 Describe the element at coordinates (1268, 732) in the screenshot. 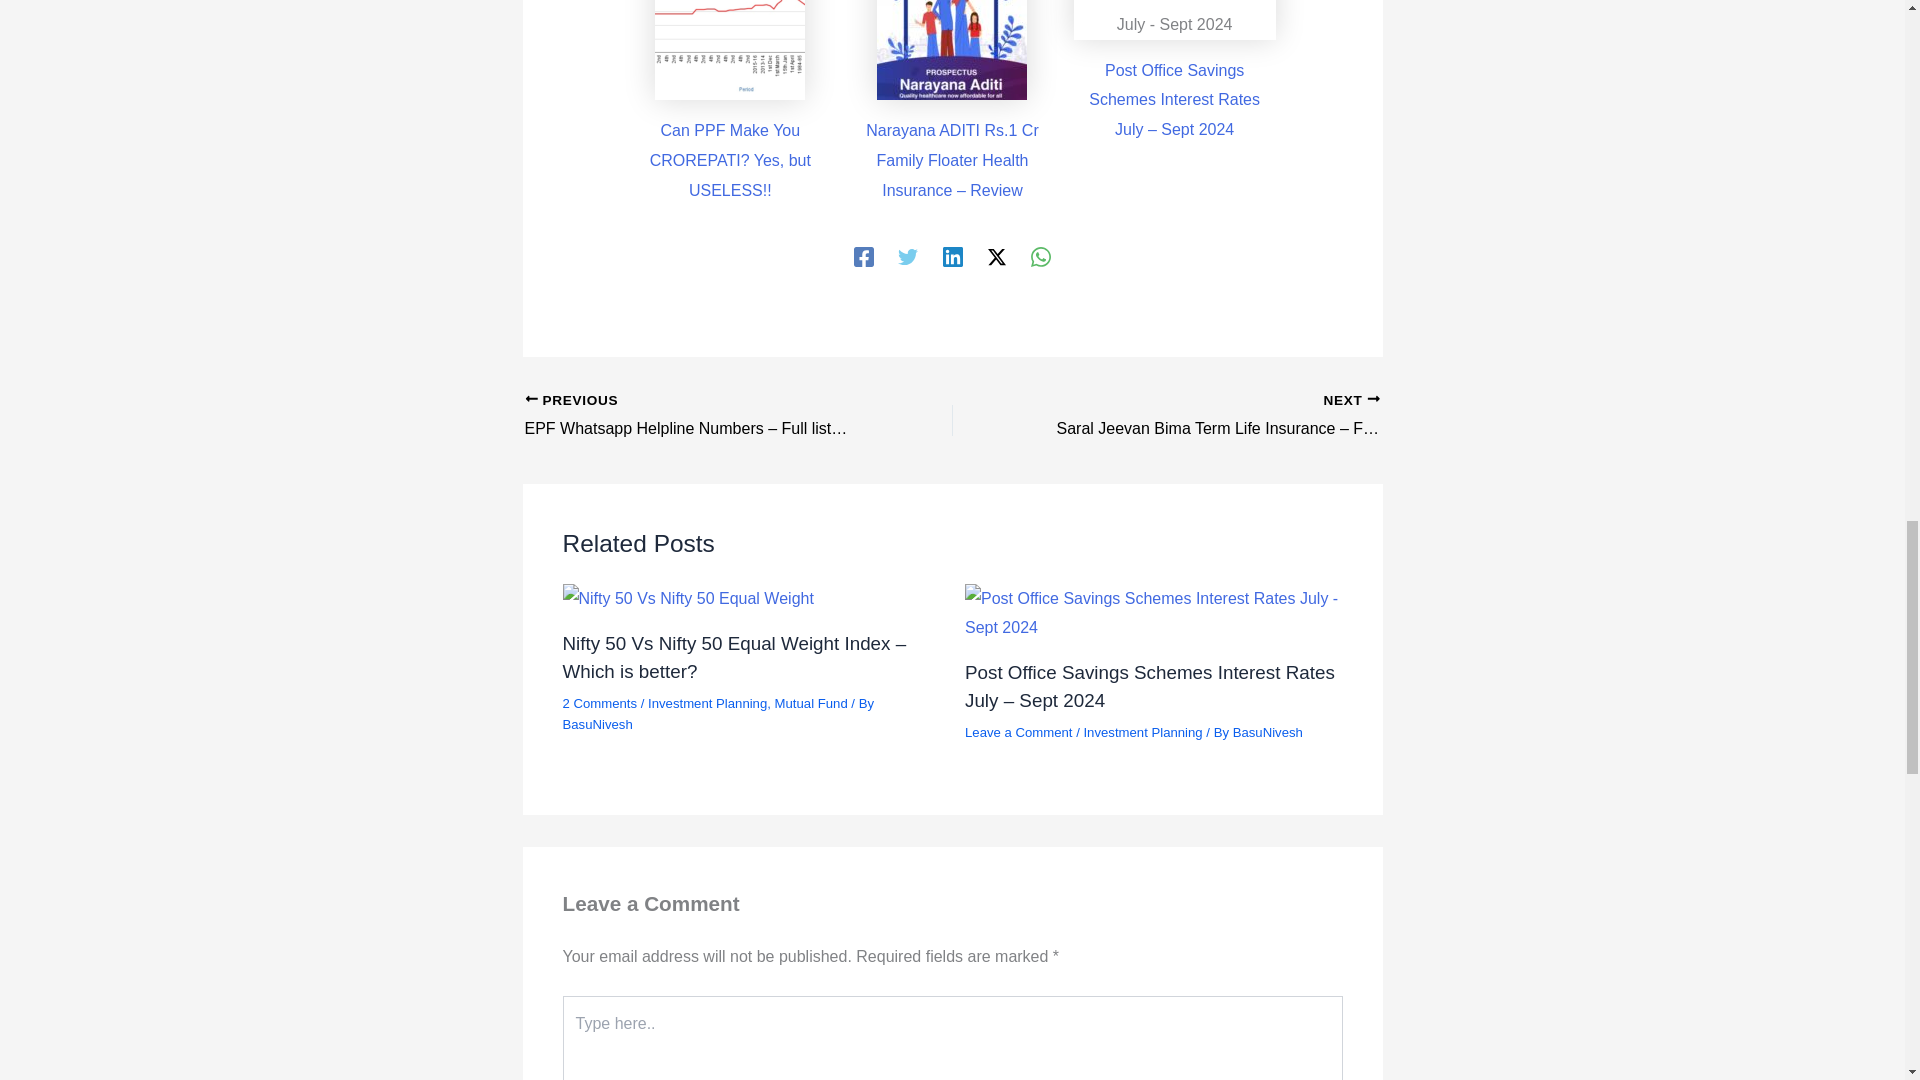

I see `View all posts by BasuNivesh` at that location.